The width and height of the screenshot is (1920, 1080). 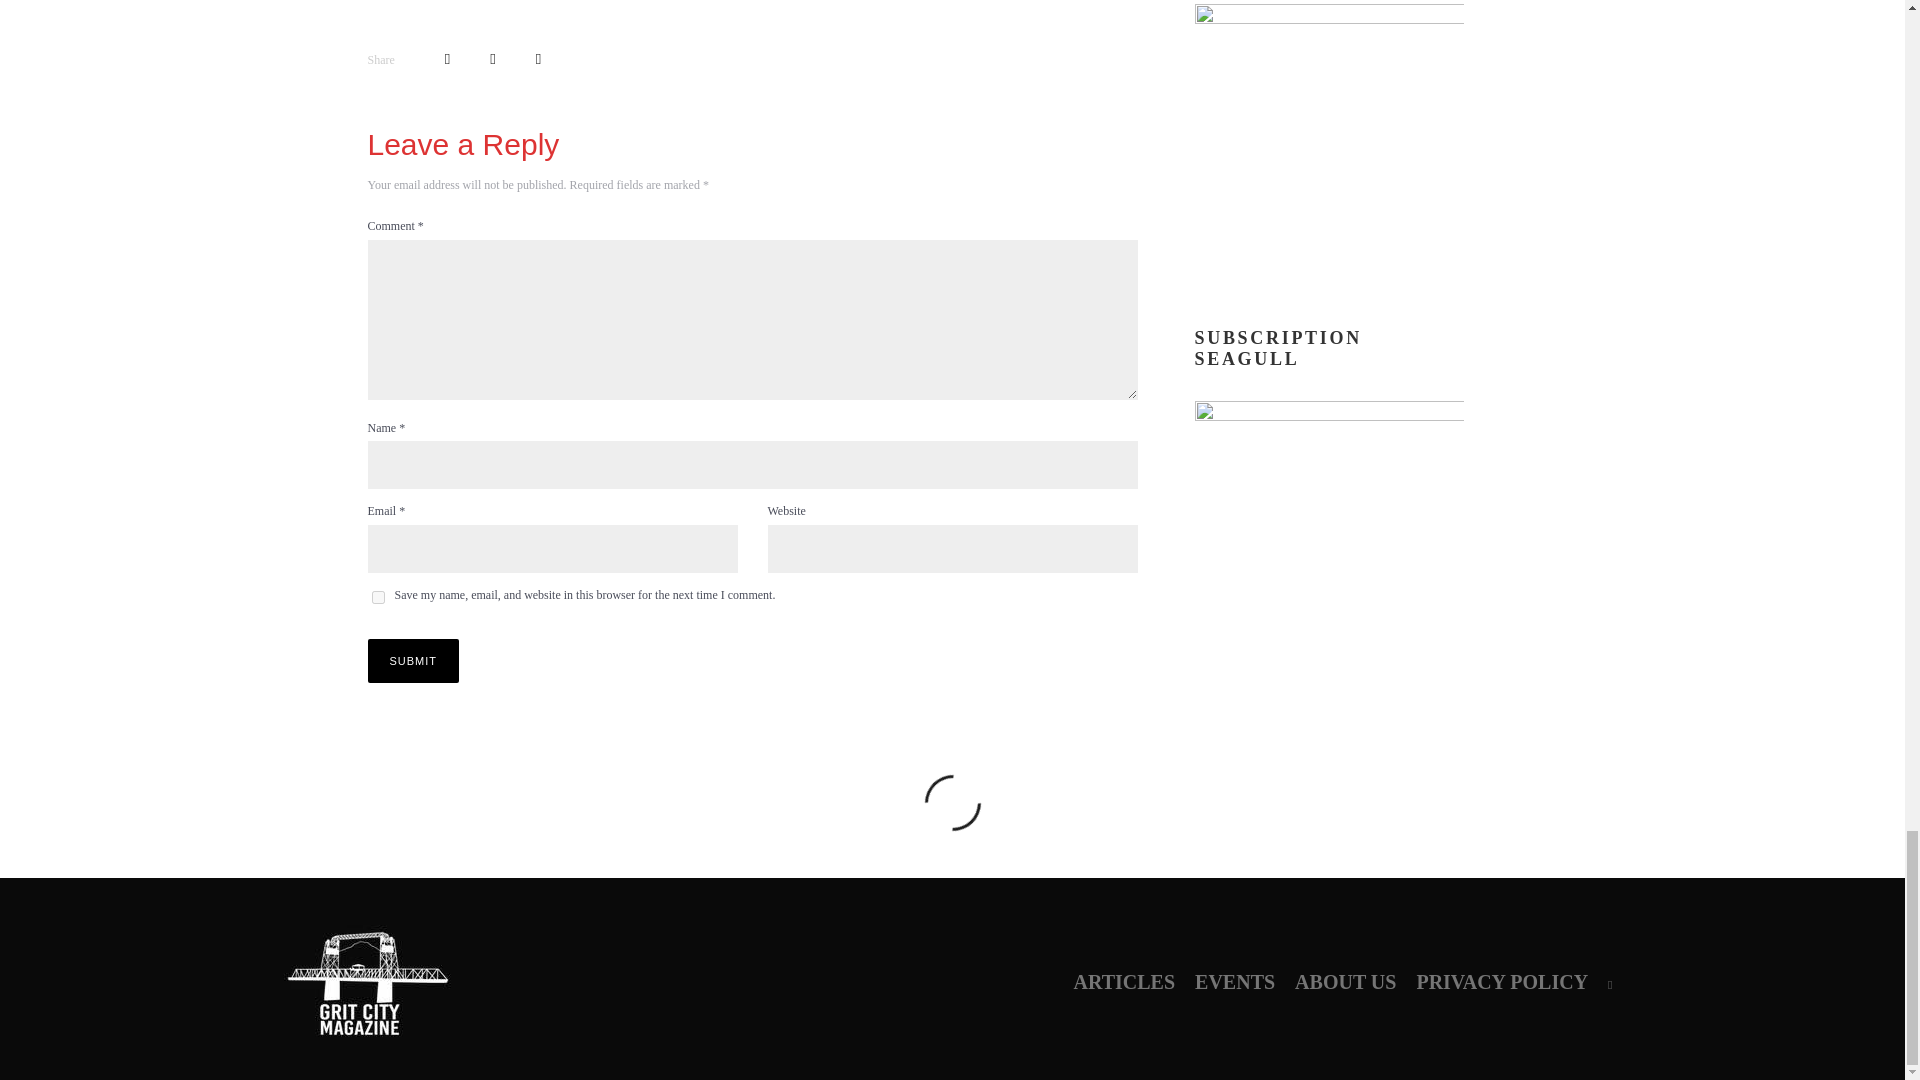 I want to click on yes, so click(x=378, y=596).